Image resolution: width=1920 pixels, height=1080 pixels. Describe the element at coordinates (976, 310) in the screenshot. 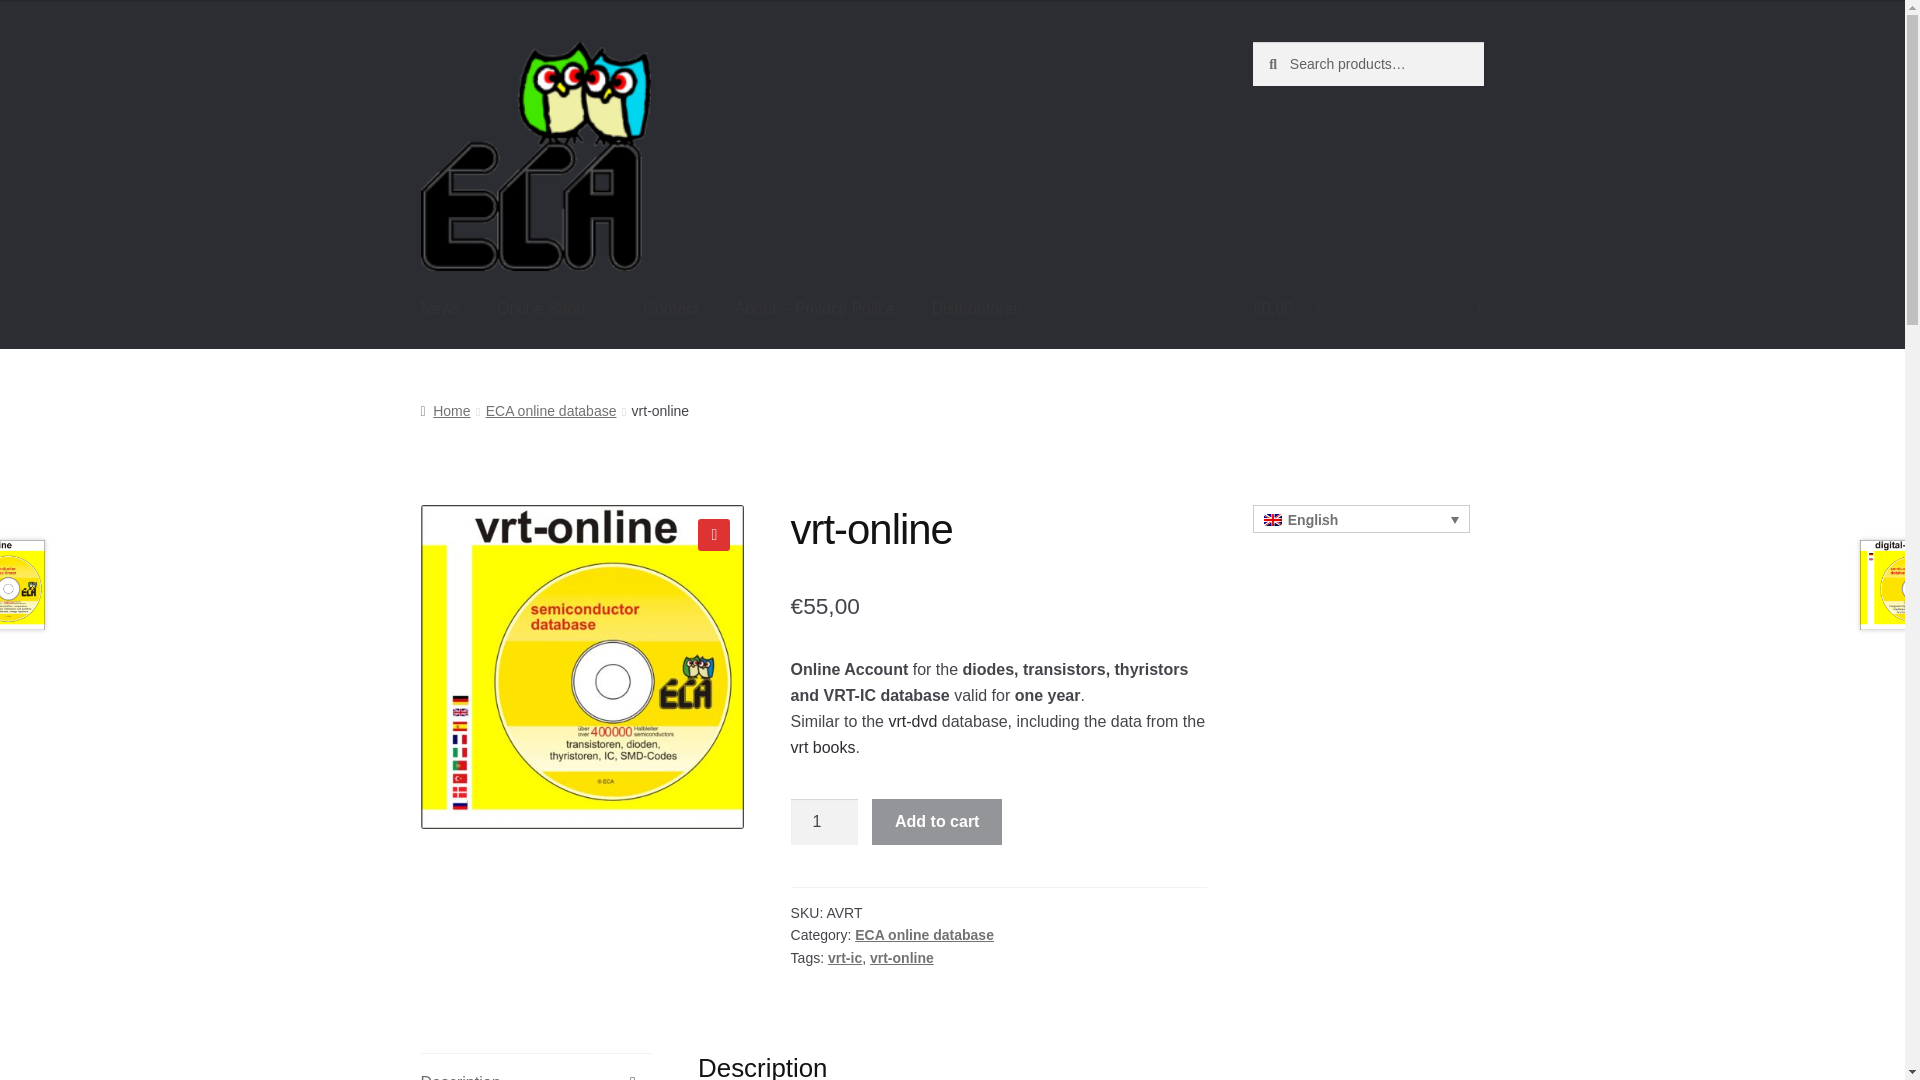

I see `Distributoren` at that location.